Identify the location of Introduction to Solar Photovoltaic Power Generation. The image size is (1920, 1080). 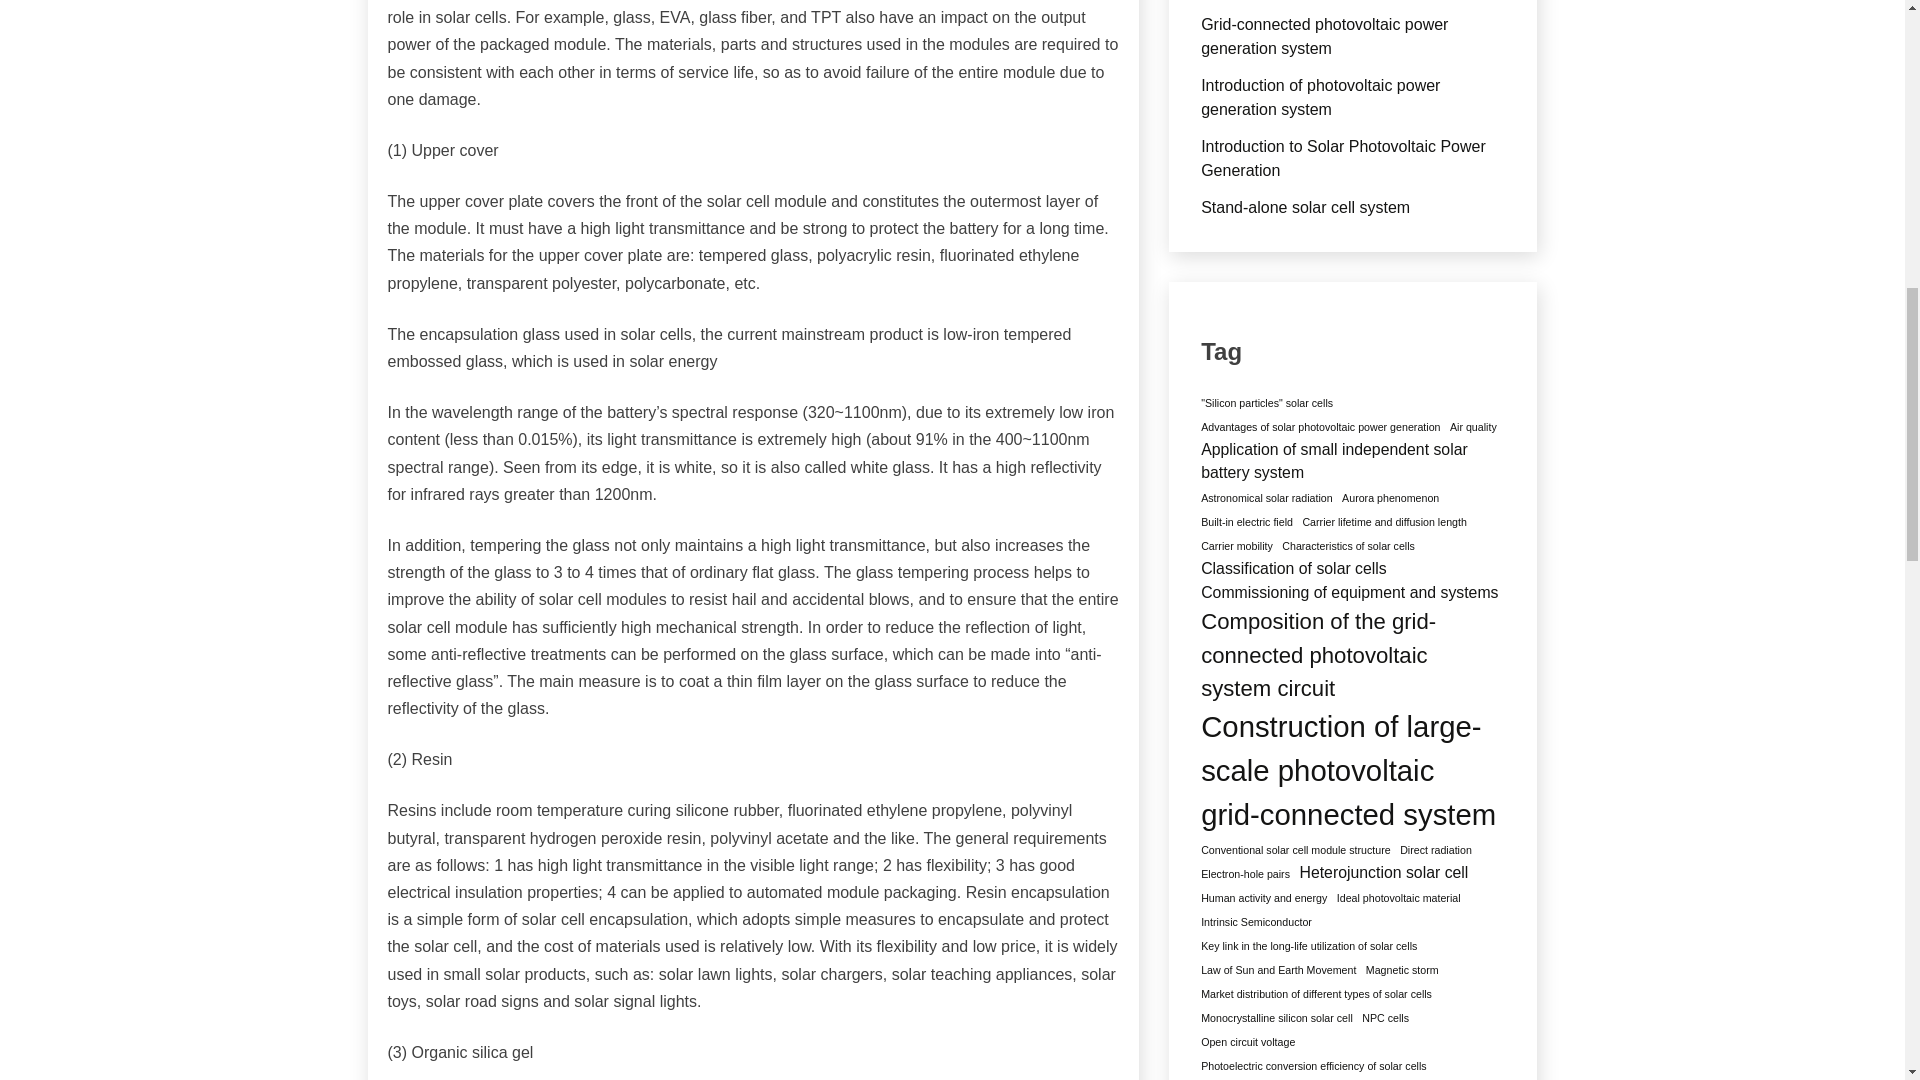
(1344, 158).